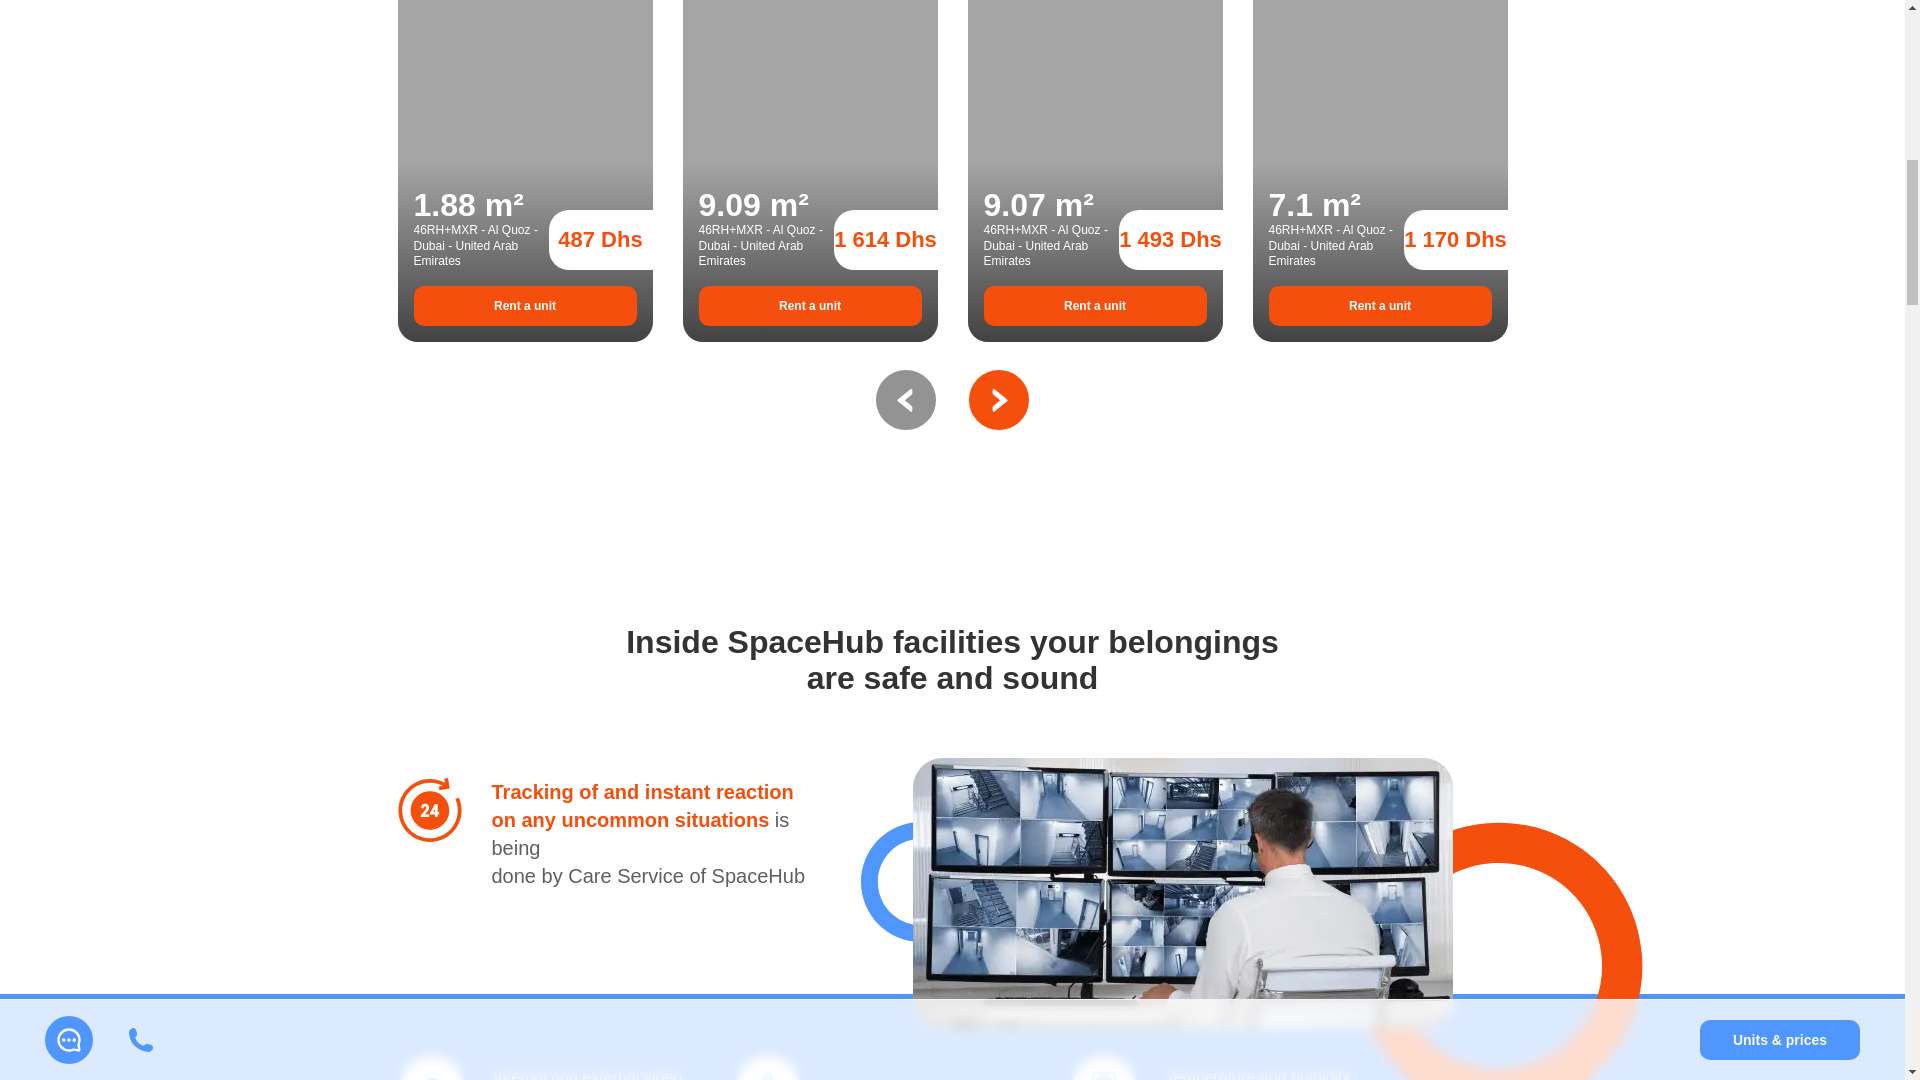 The width and height of the screenshot is (1920, 1080). Describe the element at coordinates (1095, 306) in the screenshot. I see `Rent a unit` at that location.